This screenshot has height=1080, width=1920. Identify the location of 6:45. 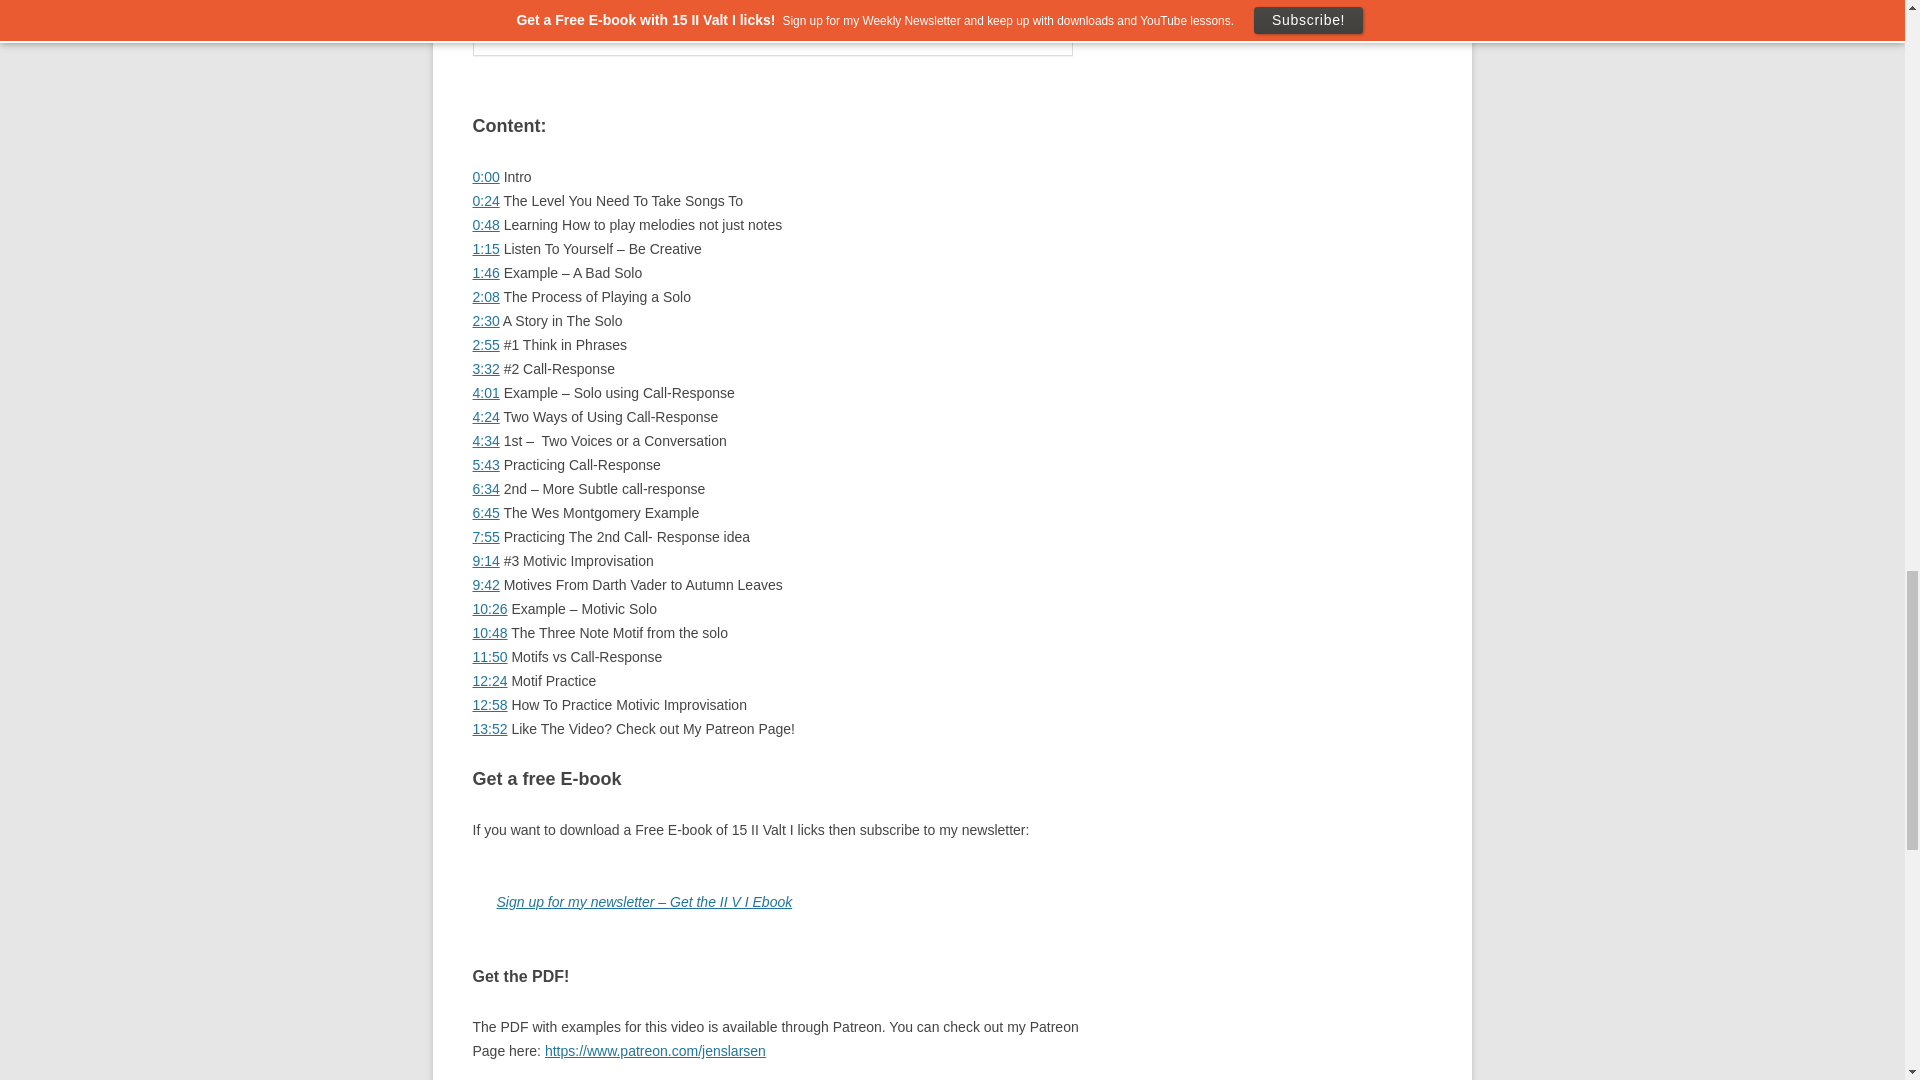
(486, 512).